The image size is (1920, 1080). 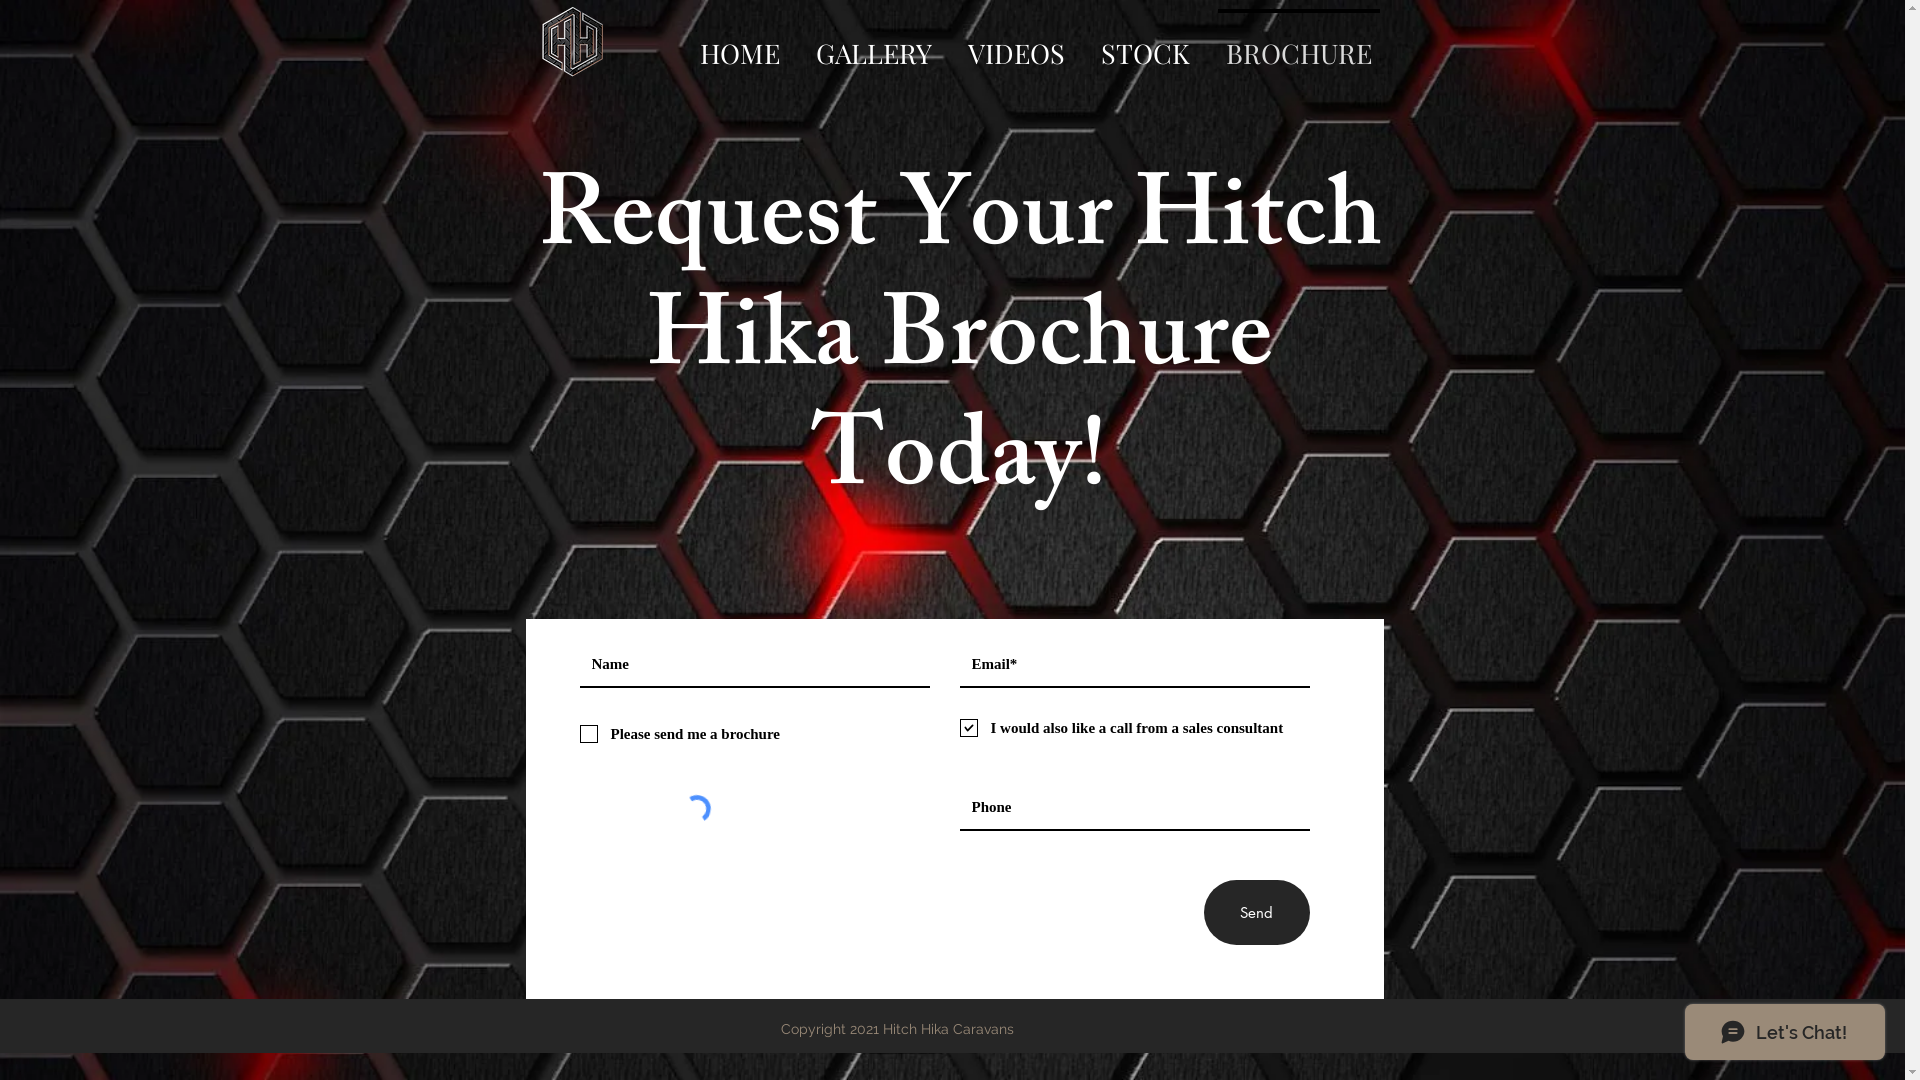 I want to click on VIDEOS, so click(x=1016, y=44).